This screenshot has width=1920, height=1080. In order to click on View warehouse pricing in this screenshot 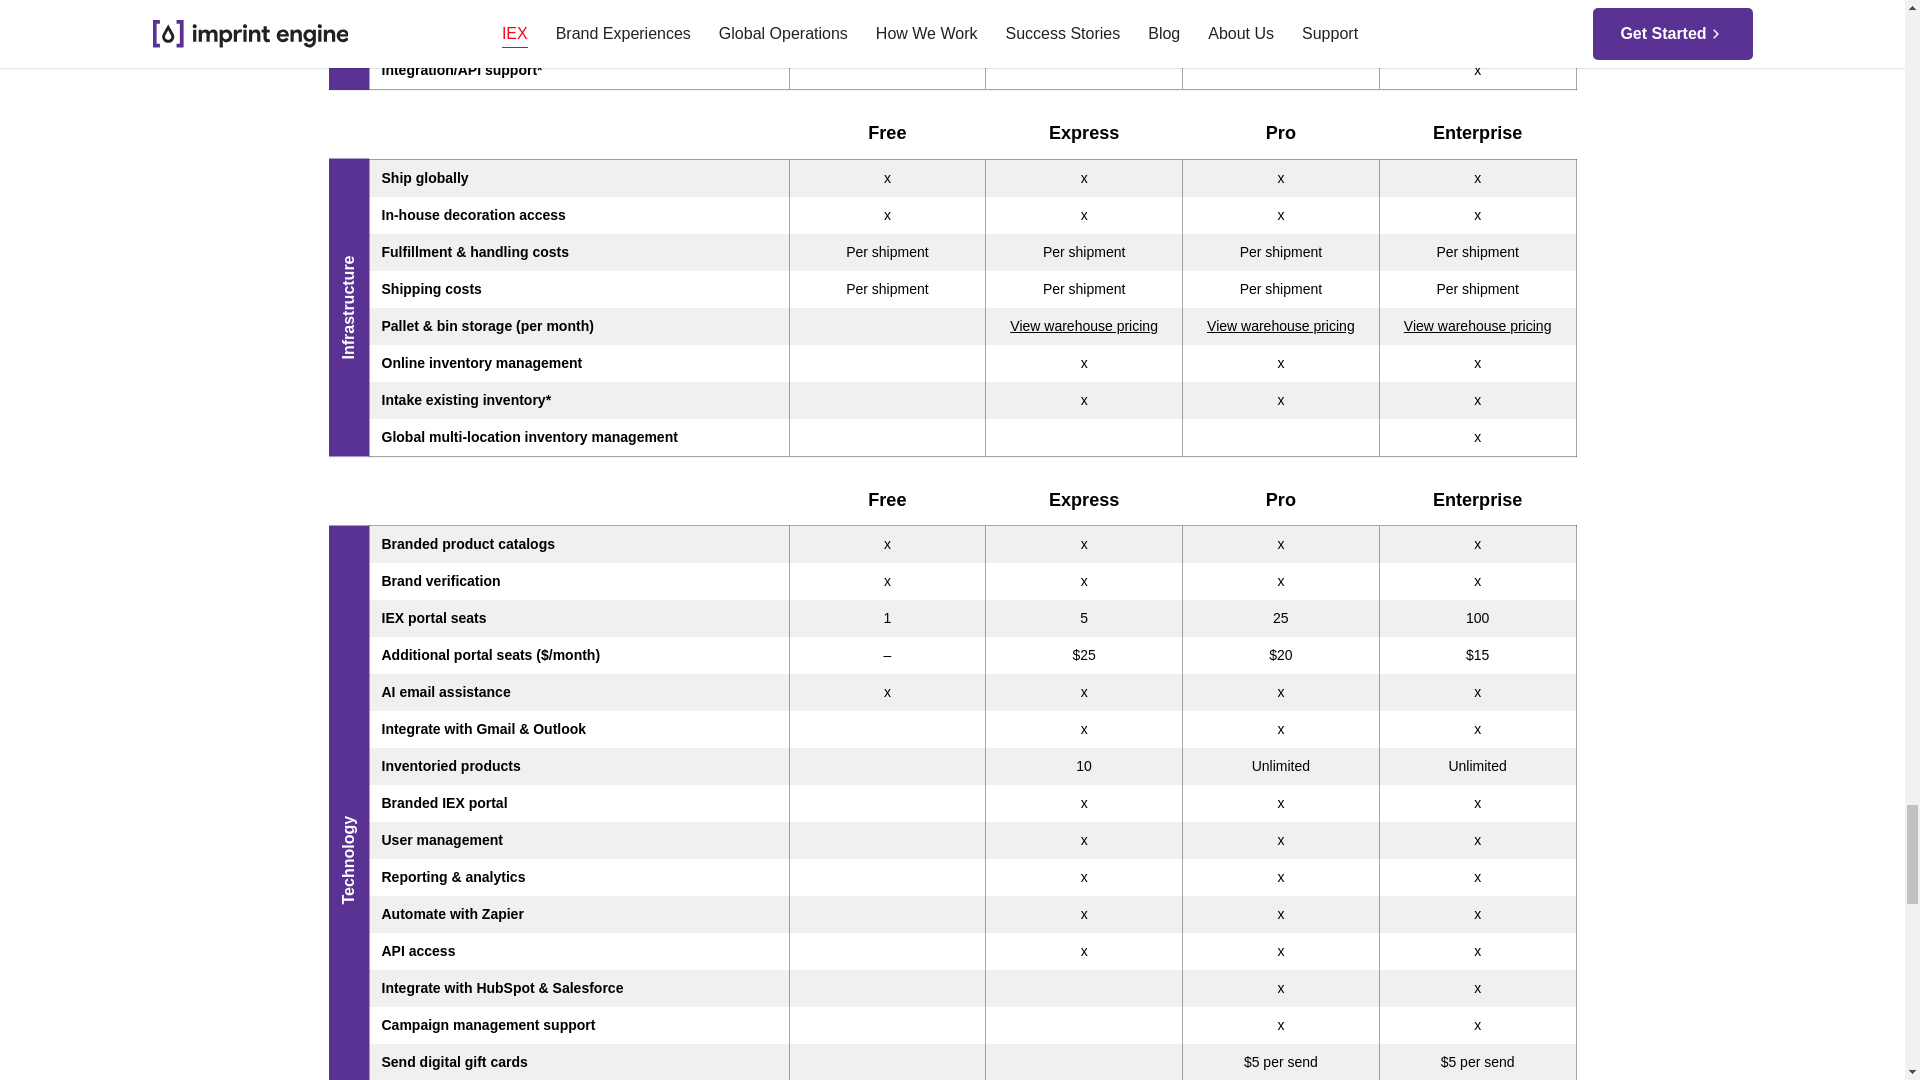, I will do `click(1083, 325)`.